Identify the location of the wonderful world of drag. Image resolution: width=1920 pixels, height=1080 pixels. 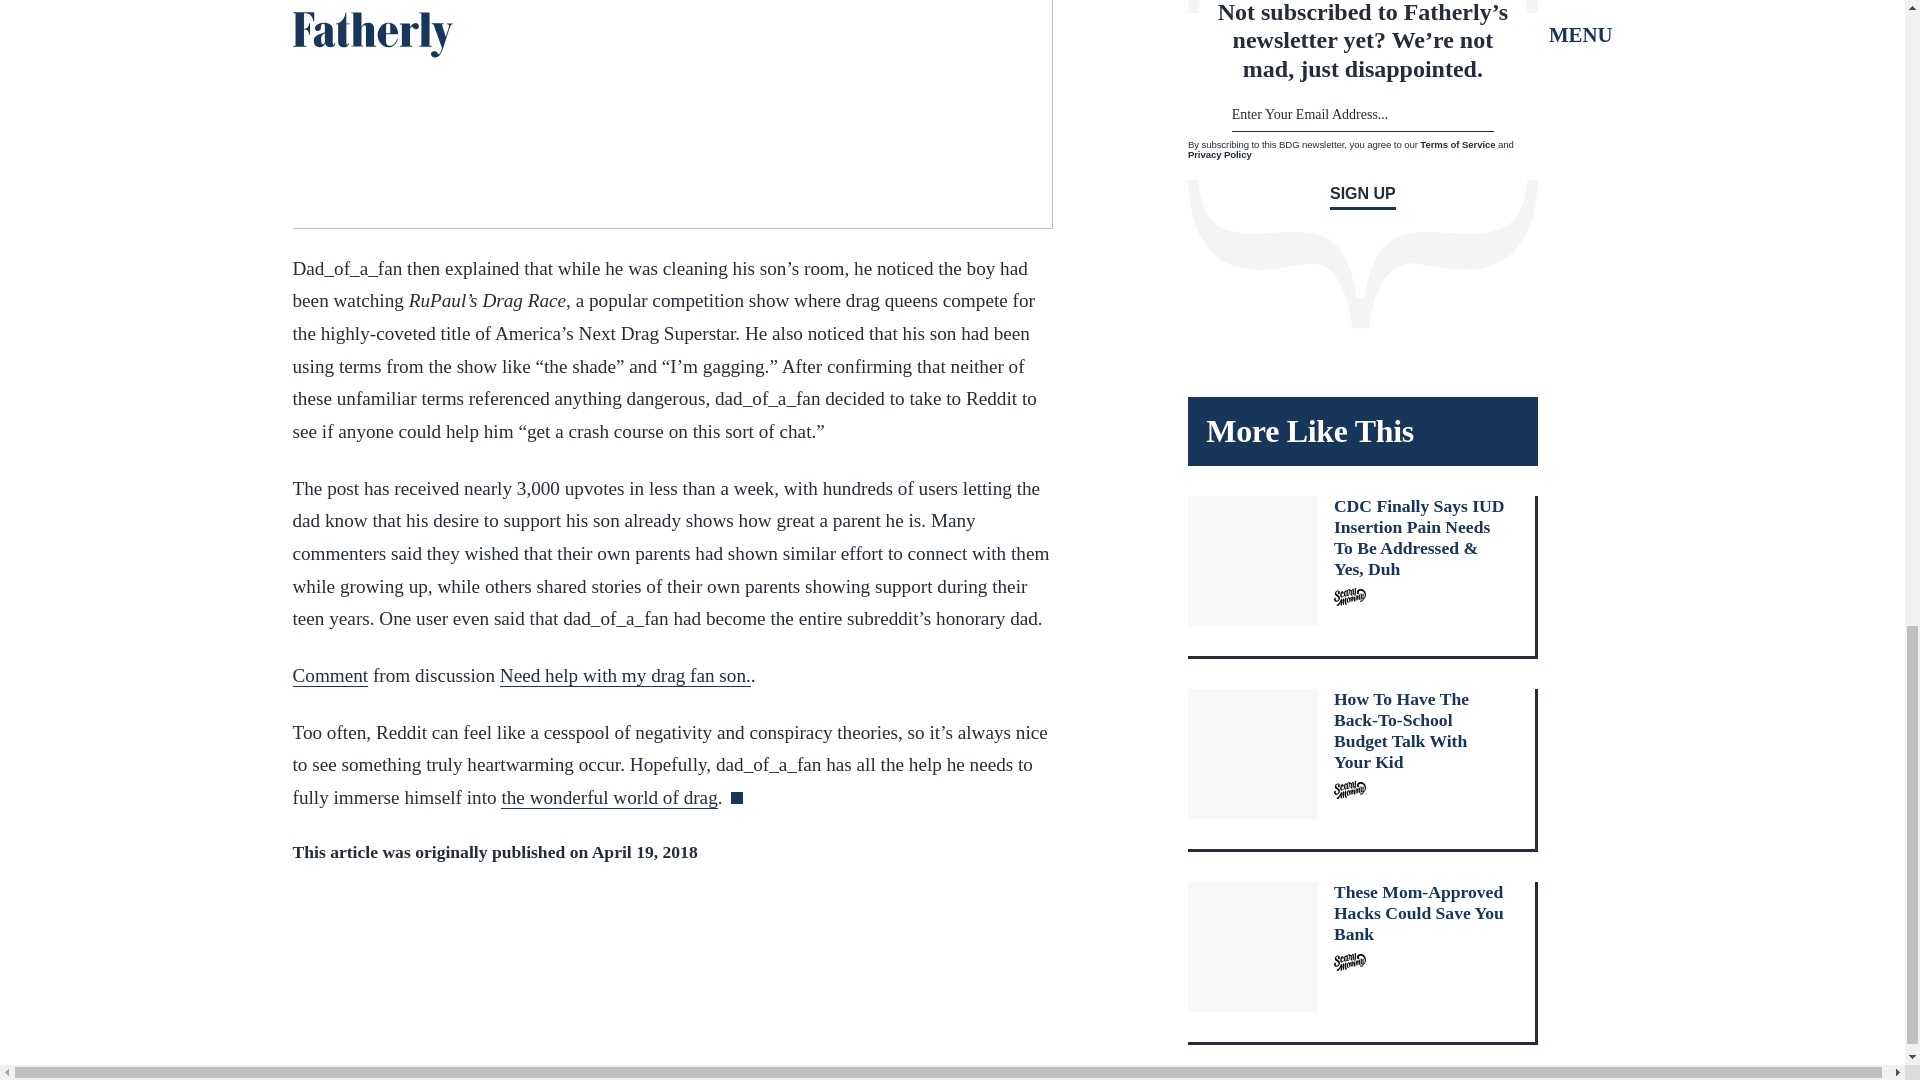
(608, 798).